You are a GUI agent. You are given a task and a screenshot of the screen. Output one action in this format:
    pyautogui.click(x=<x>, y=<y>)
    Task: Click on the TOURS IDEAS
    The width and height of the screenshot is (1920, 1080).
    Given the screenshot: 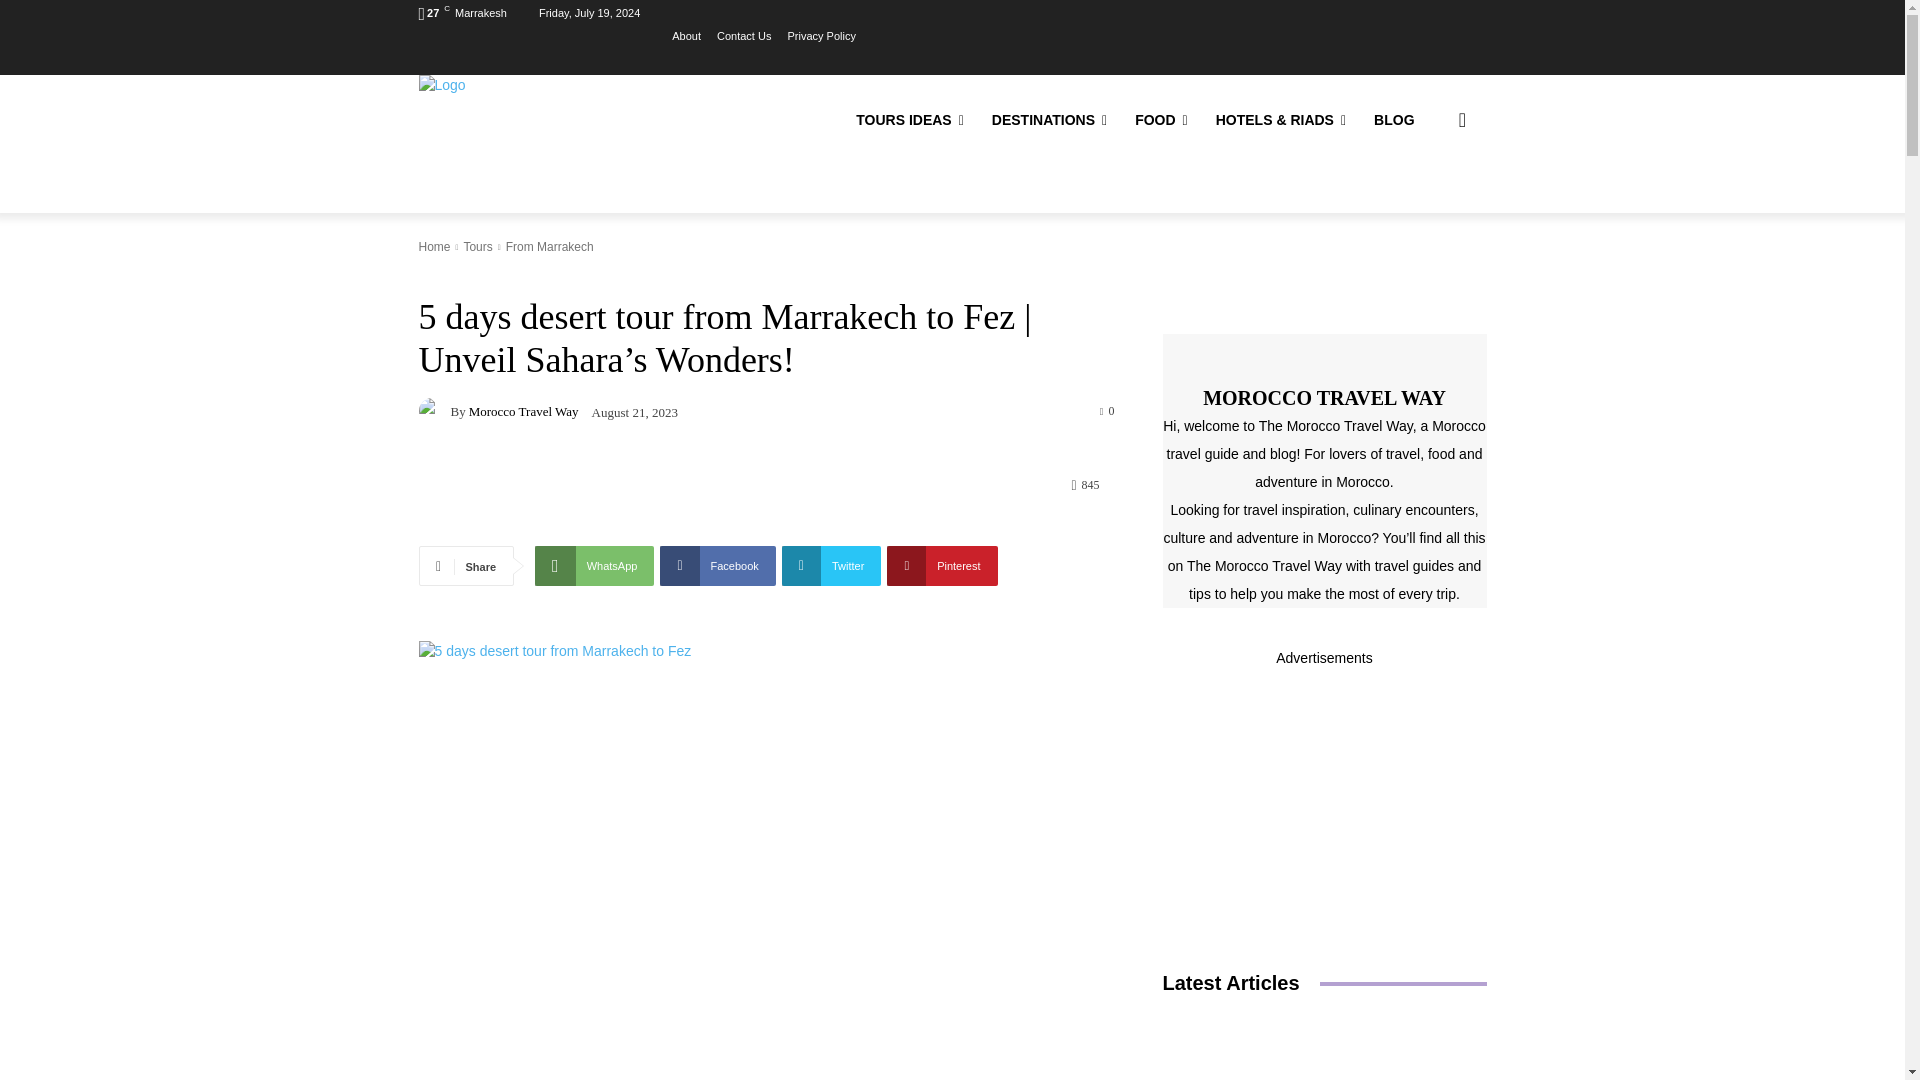 What is the action you would take?
    pyautogui.click(x=910, y=119)
    